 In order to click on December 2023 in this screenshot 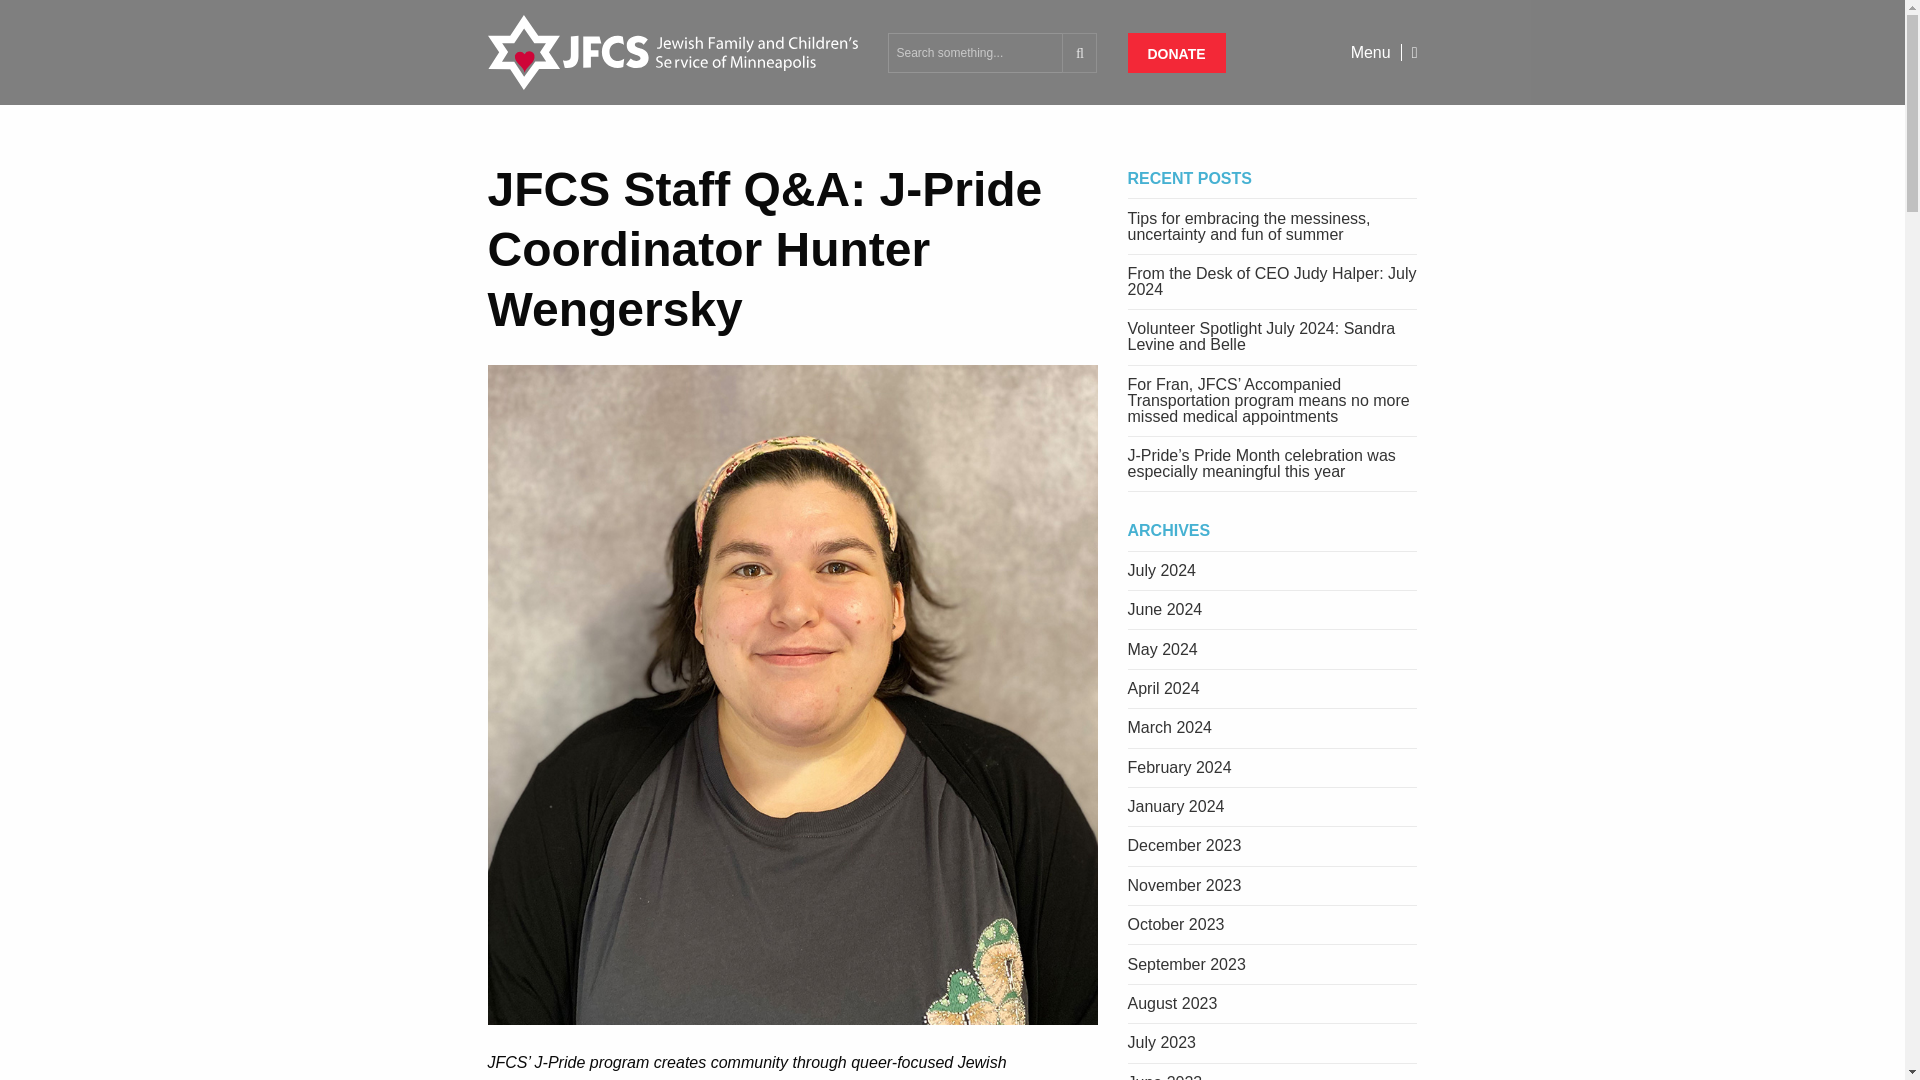, I will do `click(1273, 846)`.